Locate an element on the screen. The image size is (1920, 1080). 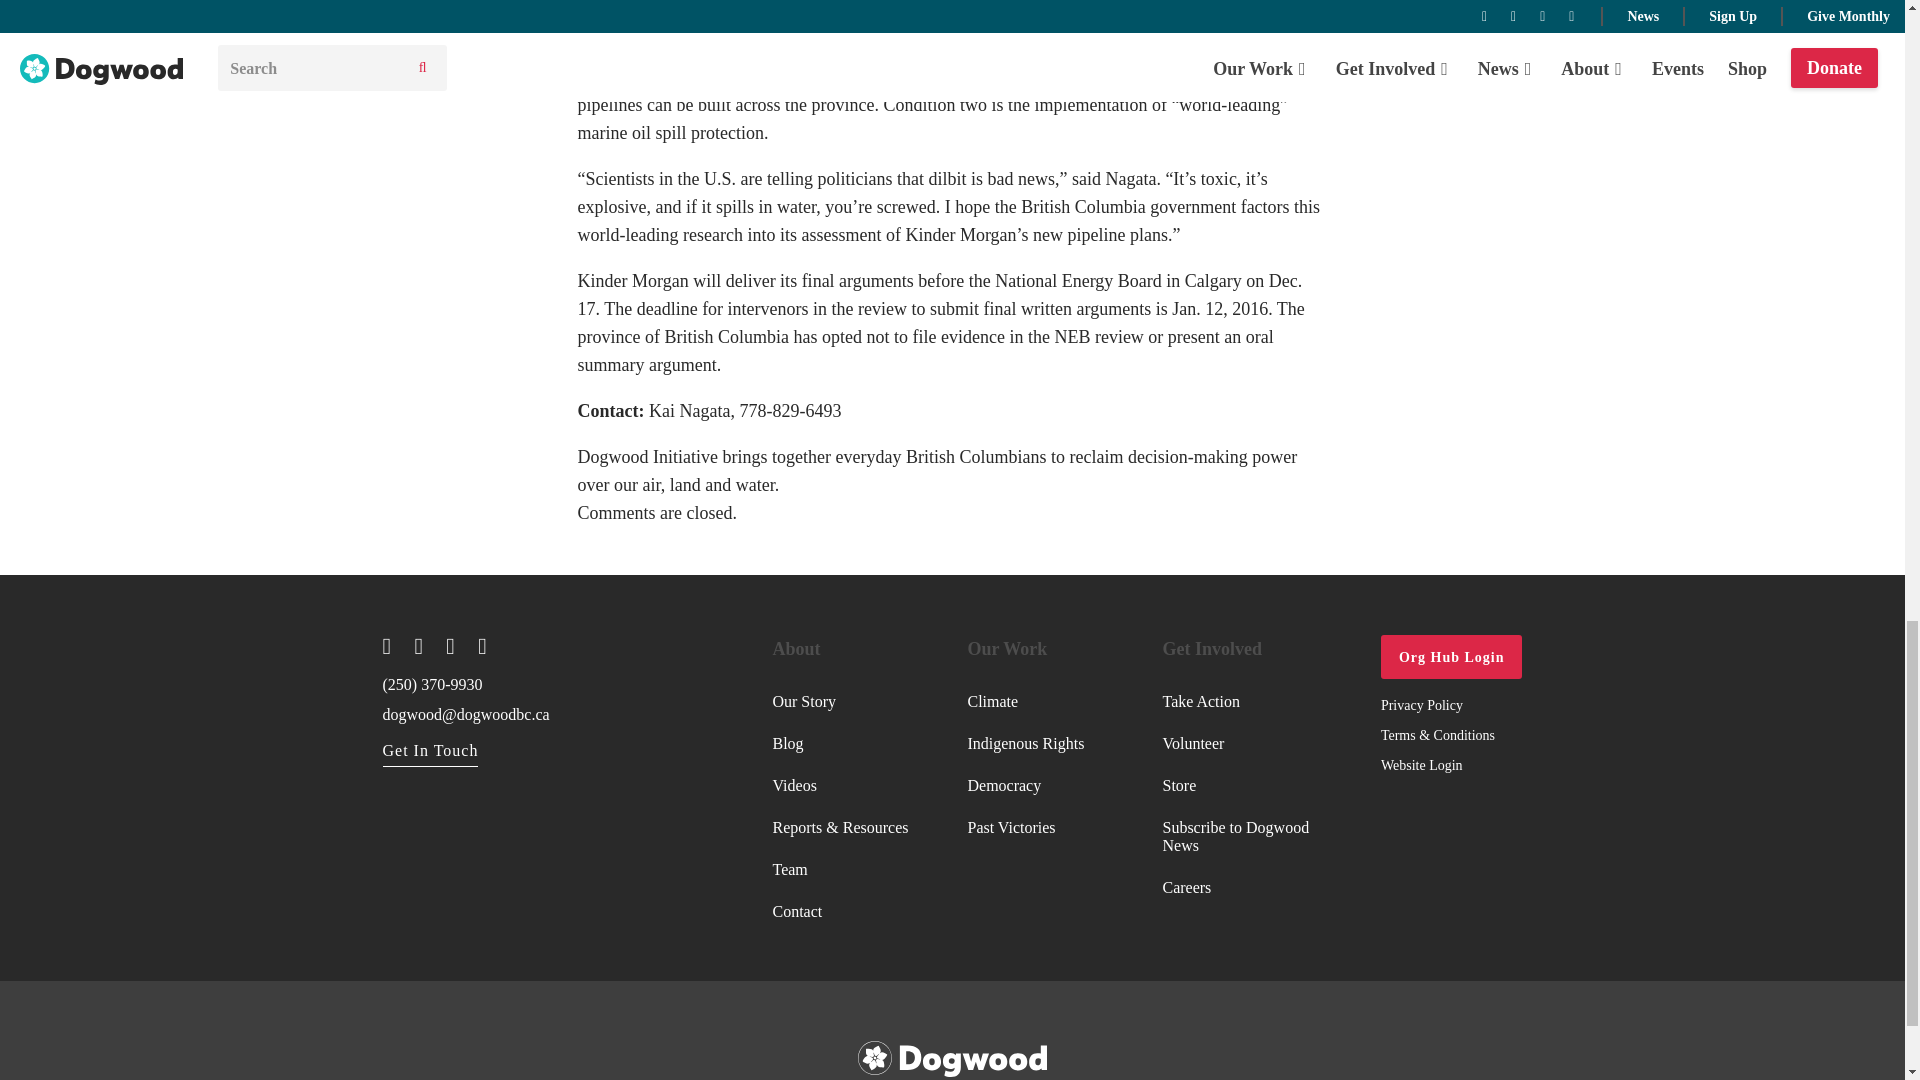
Take Action is located at coordinates (1244, 702).